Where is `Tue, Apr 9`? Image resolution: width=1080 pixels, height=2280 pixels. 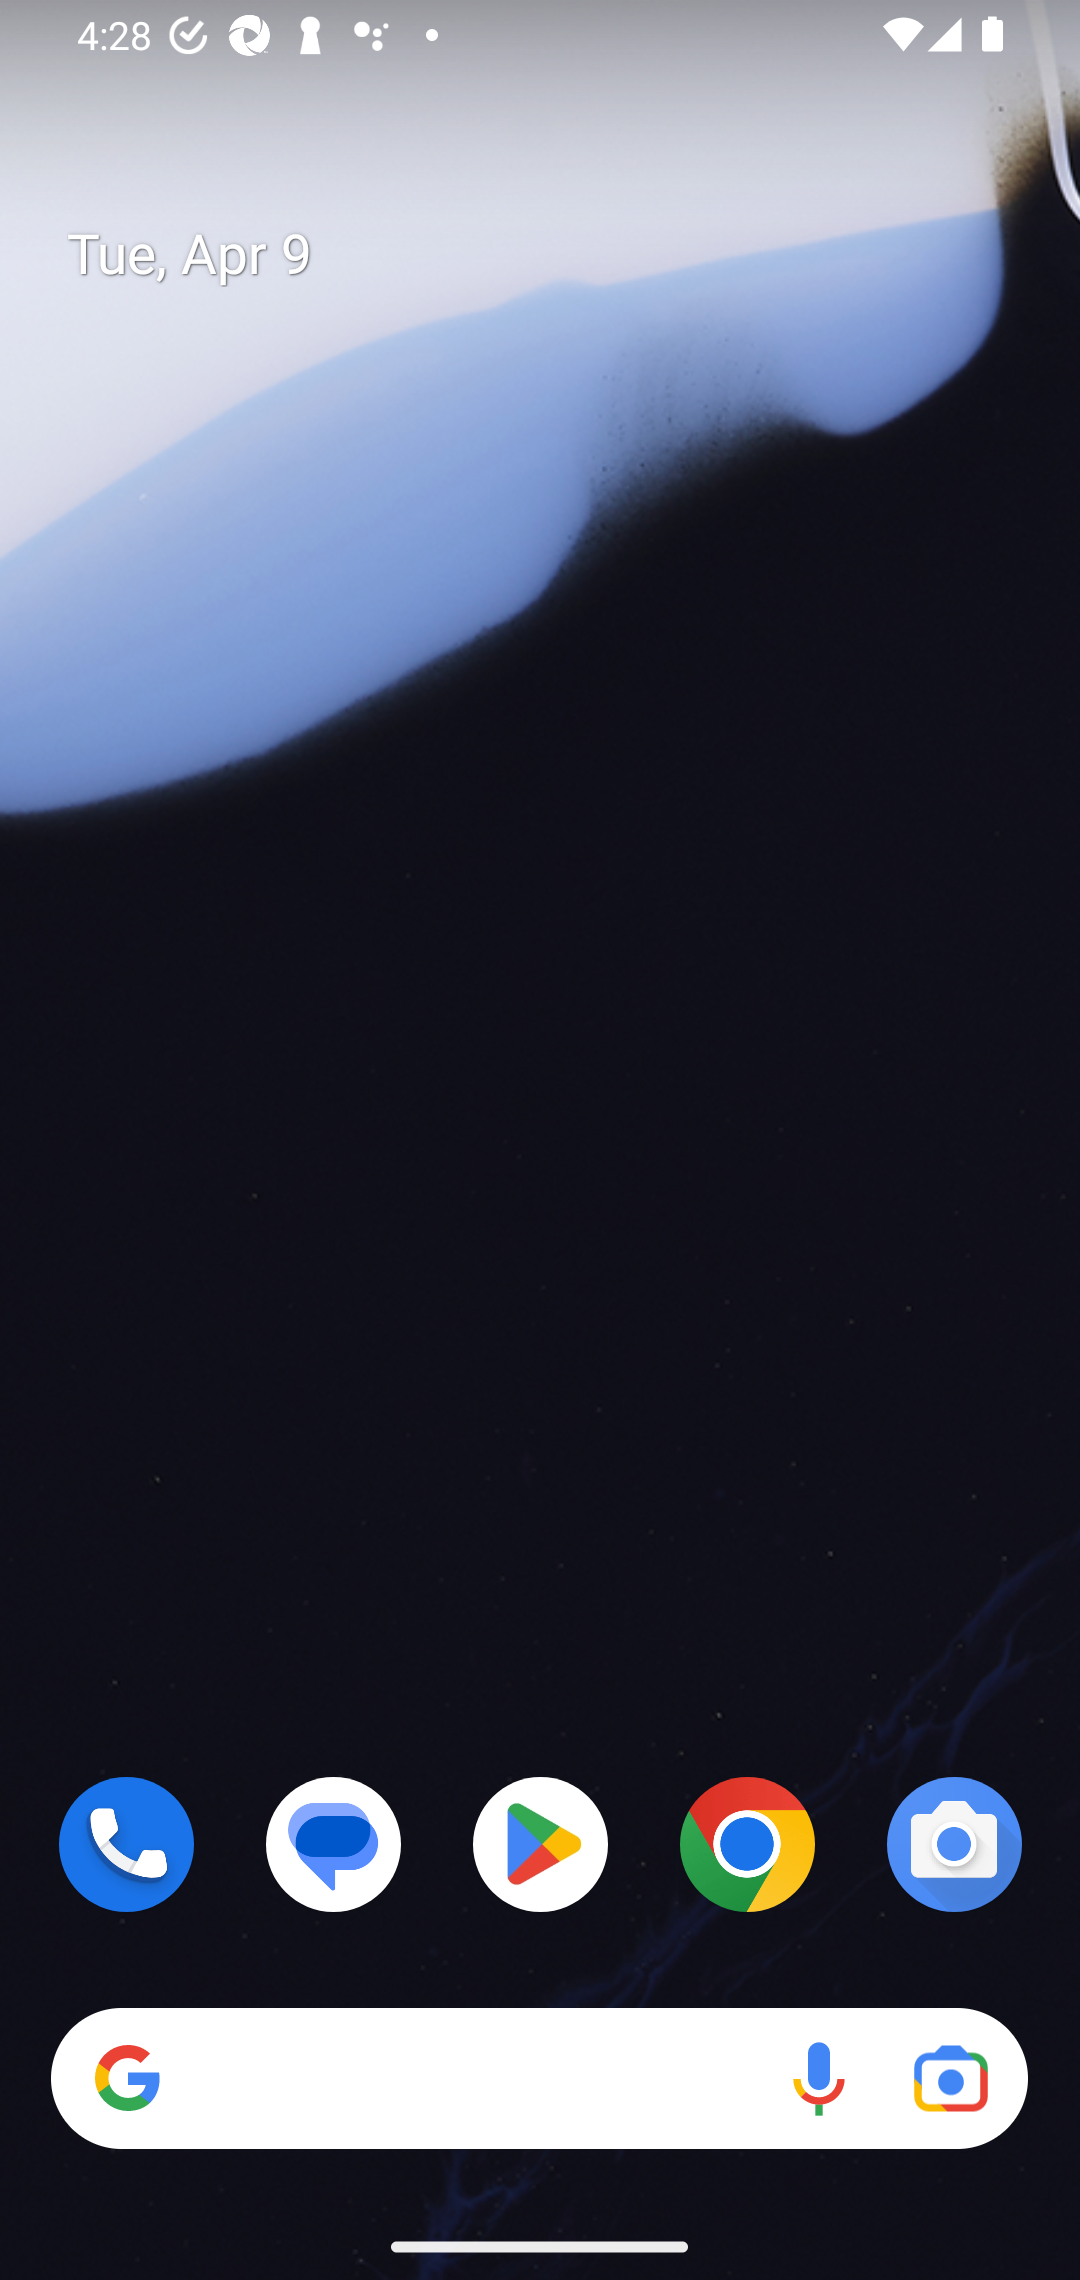
Tue, Apr 9 is located at coordinates (562, 255).